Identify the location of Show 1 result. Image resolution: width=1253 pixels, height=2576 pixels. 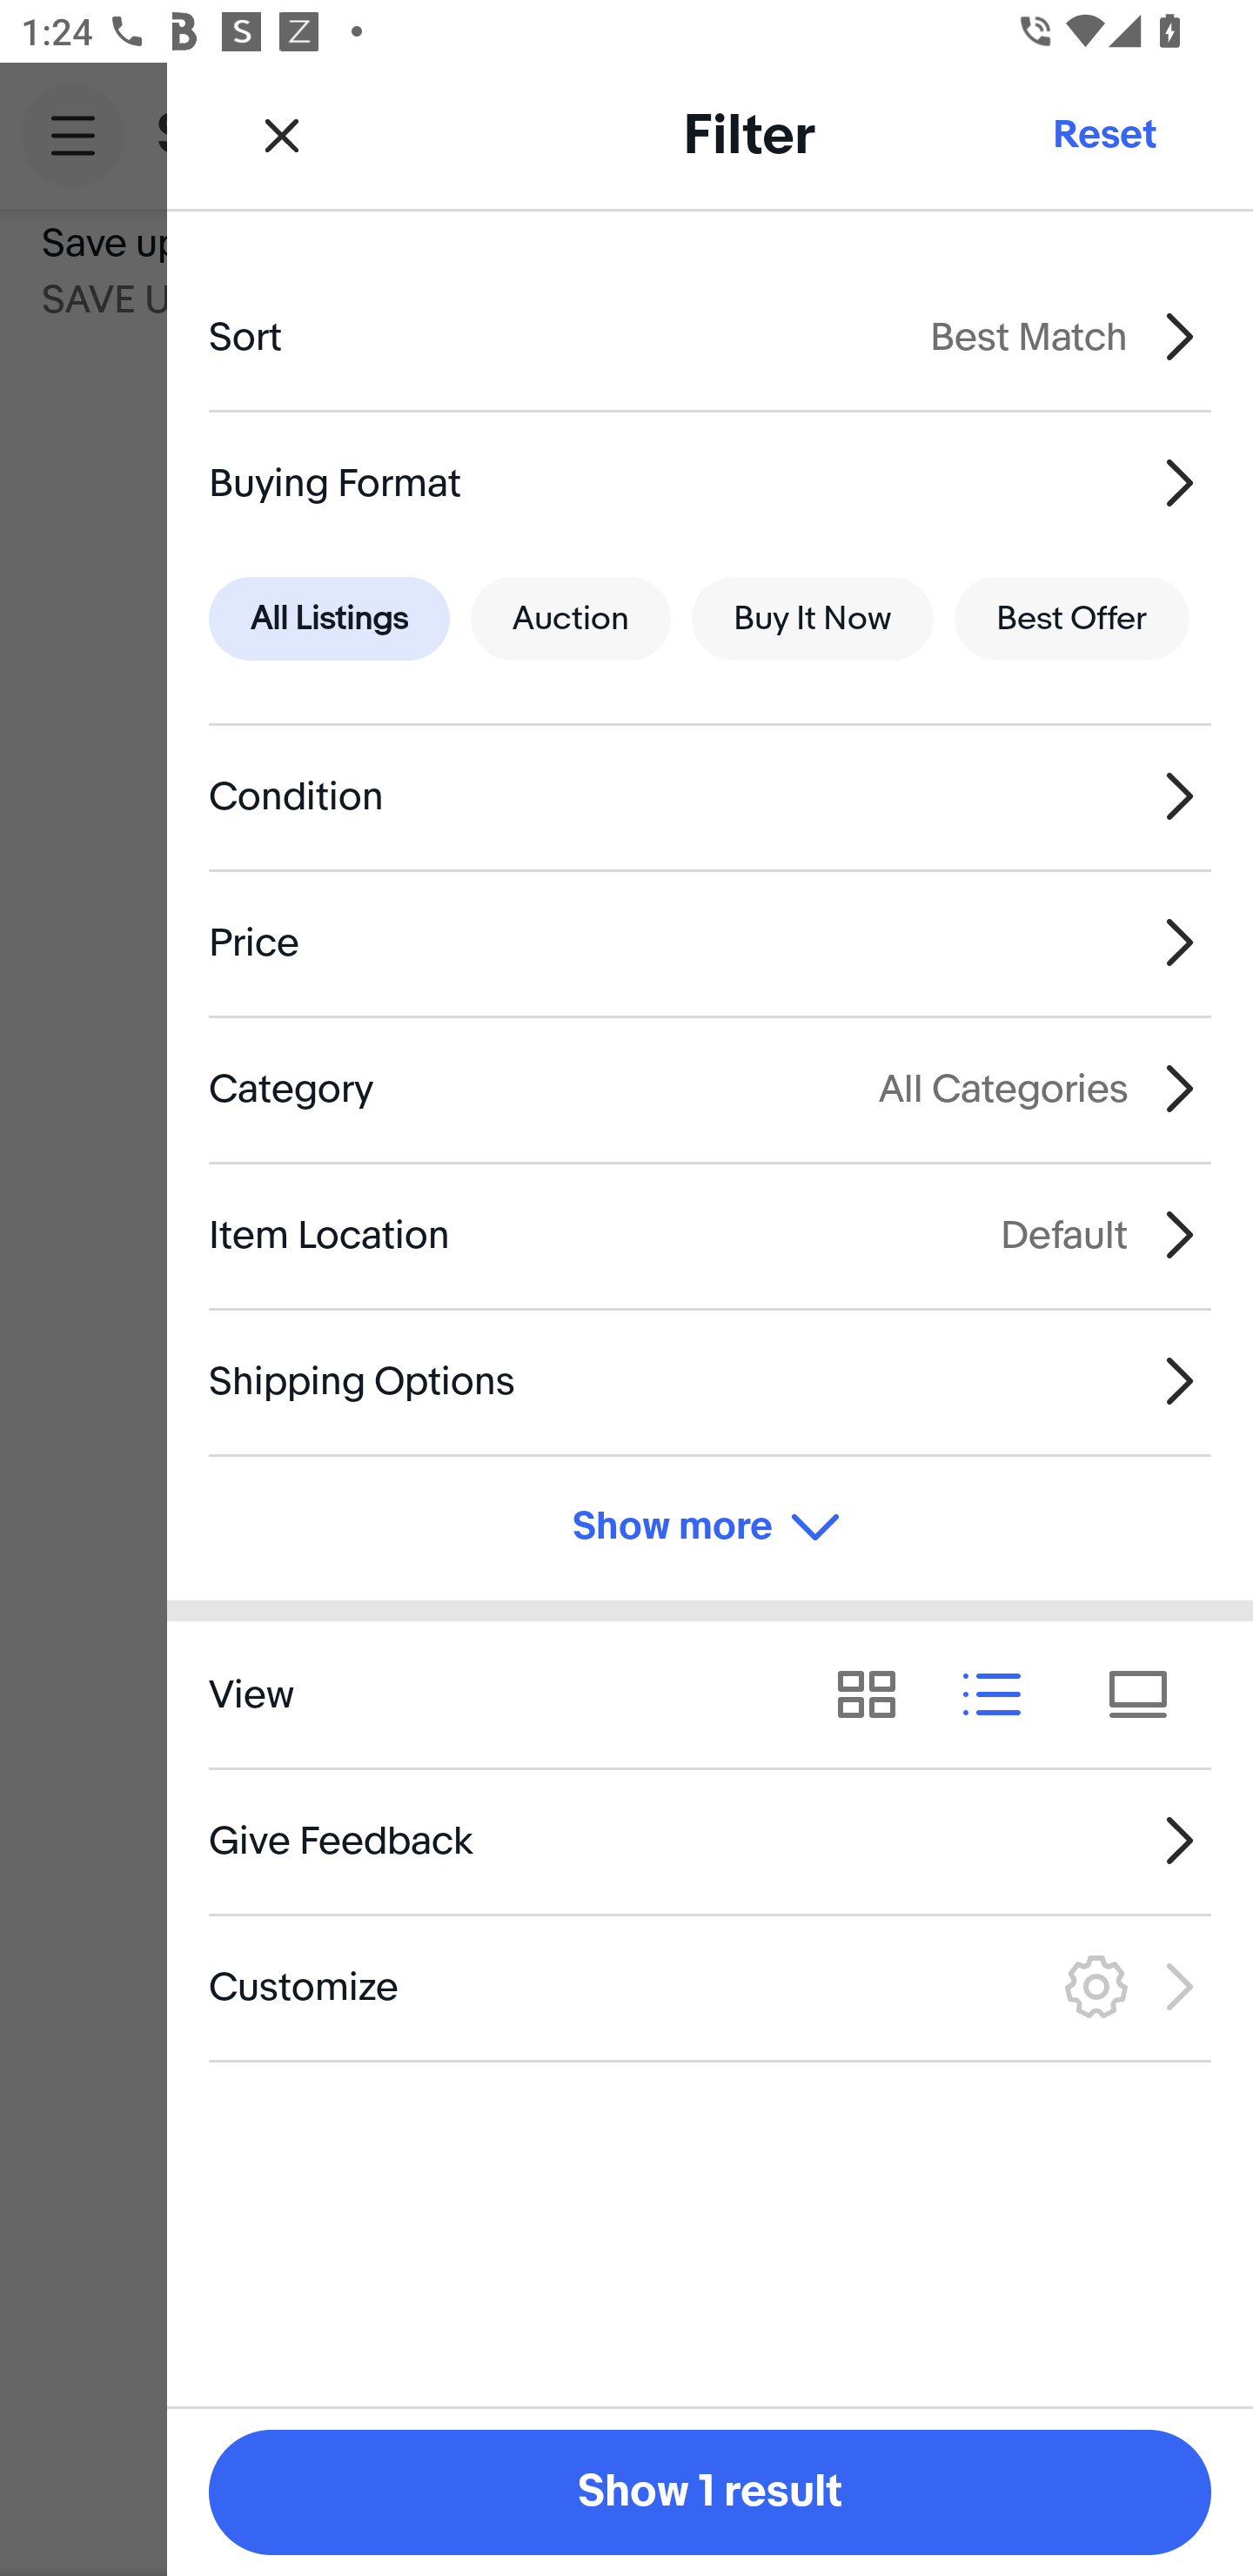
(710, 2492).